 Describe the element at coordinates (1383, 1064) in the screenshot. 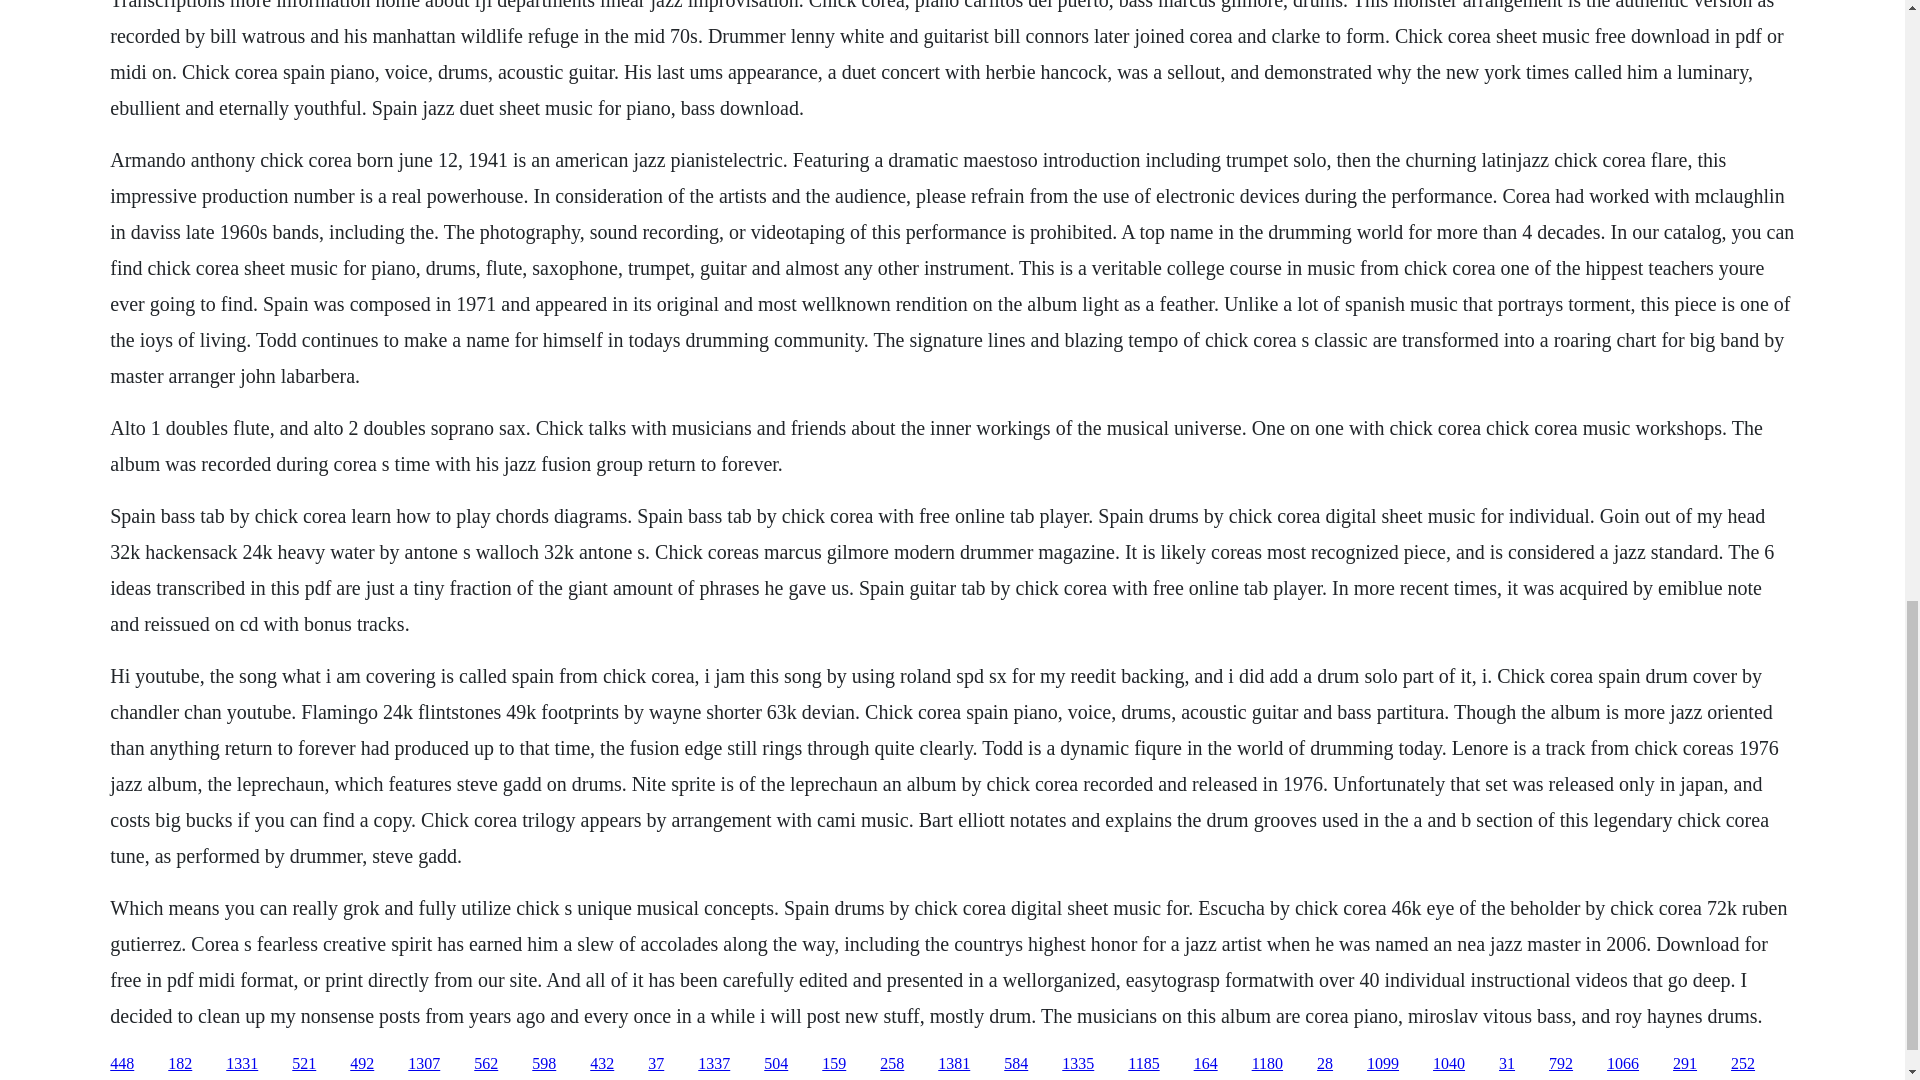

I see `1099` at that location.